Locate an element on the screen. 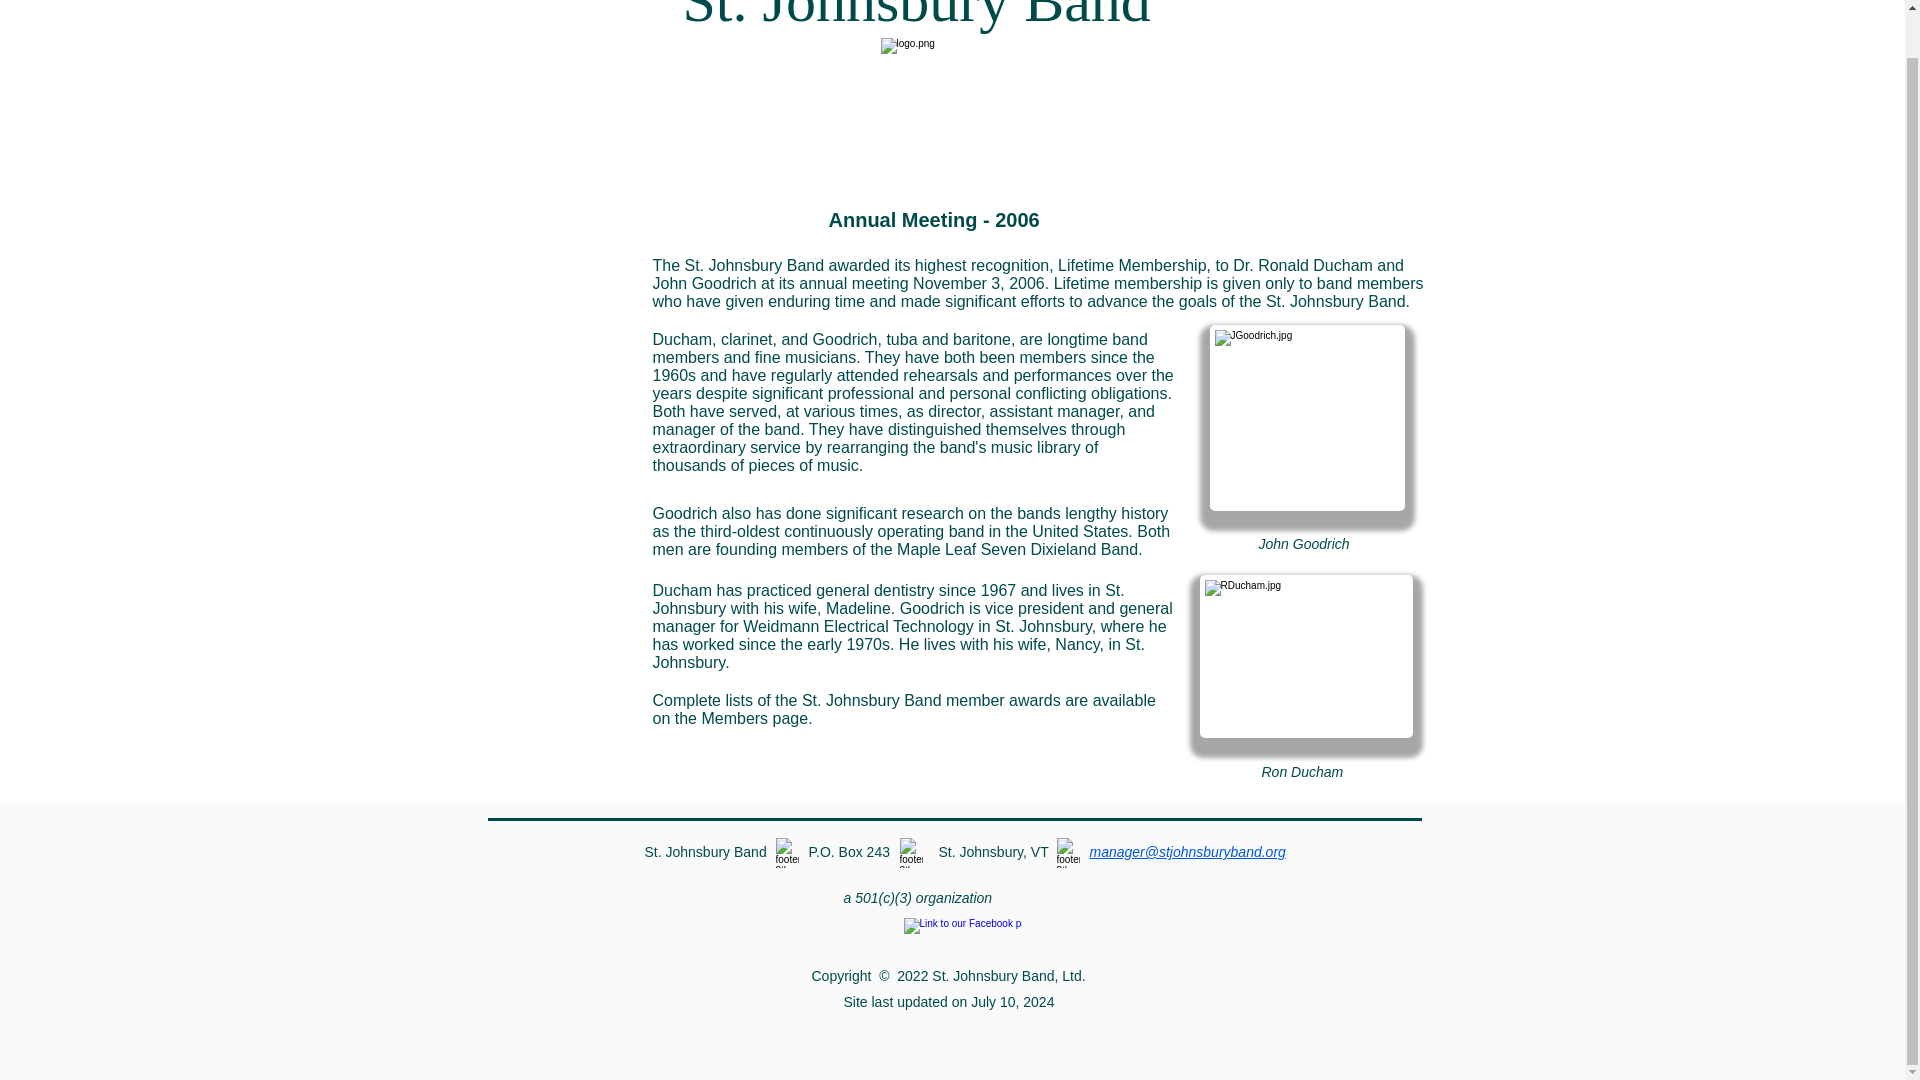 Image resolution: width=1920 pixels, height=1080 pixels. John Goodrich is located at coordinates (1307, 418).